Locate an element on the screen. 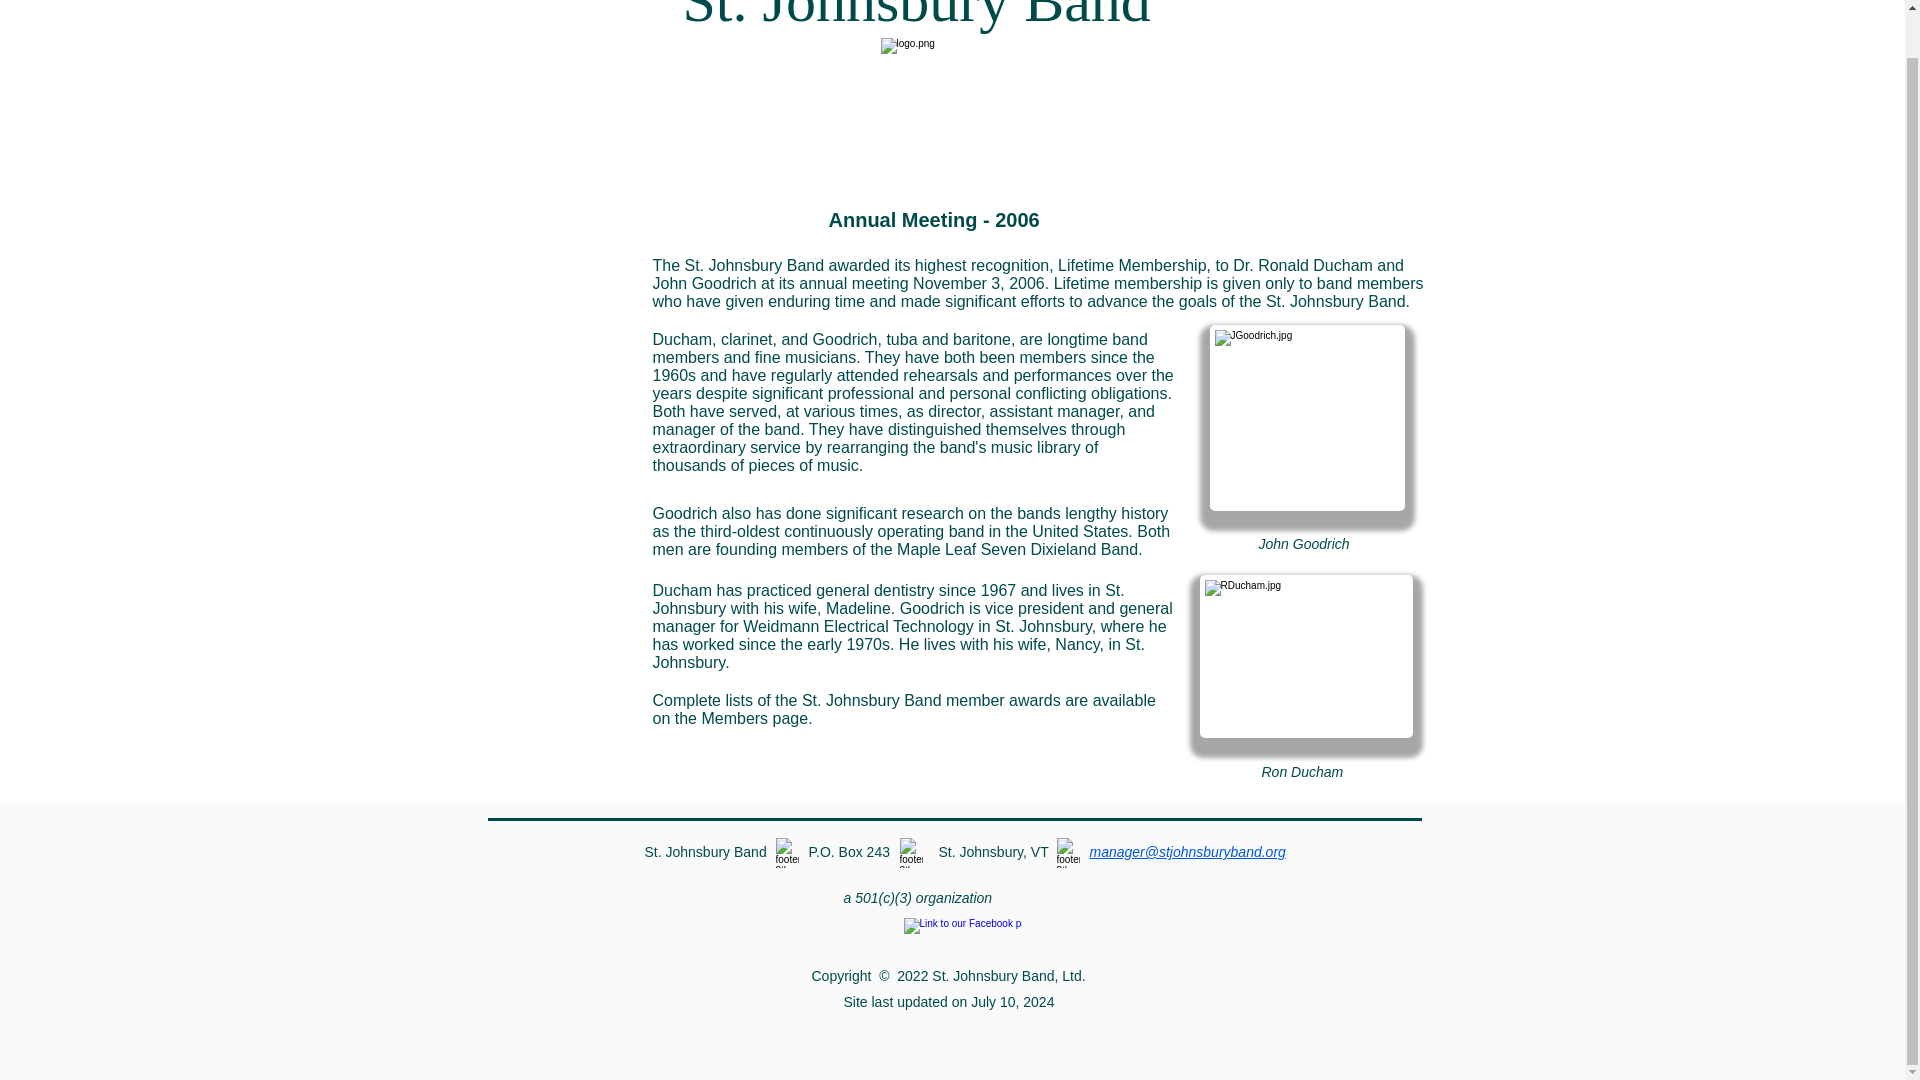 Image resolution: width=1920 pixels, height=1080 pixels. John Goodrich is located at coordinates (1307, 418).